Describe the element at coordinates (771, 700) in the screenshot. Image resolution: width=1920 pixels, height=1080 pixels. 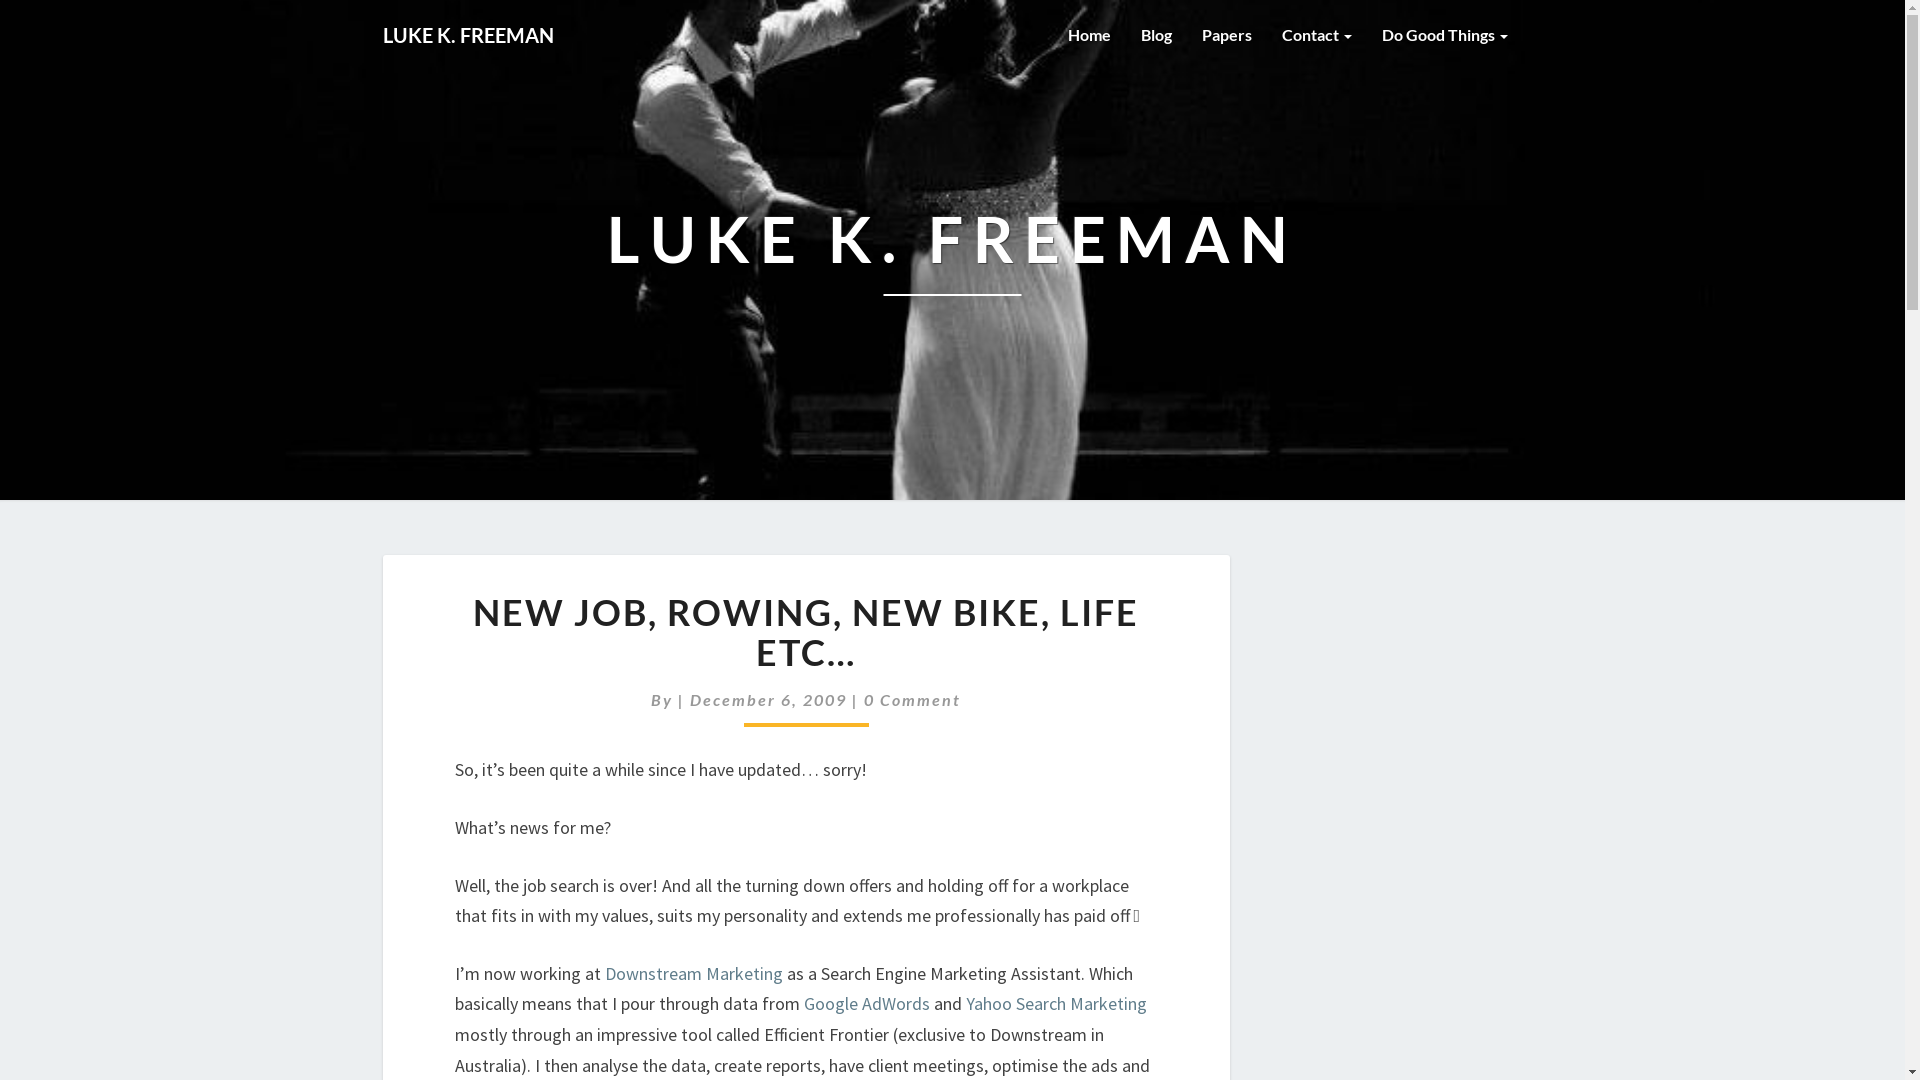
I see `December 6, 2009` at that location.